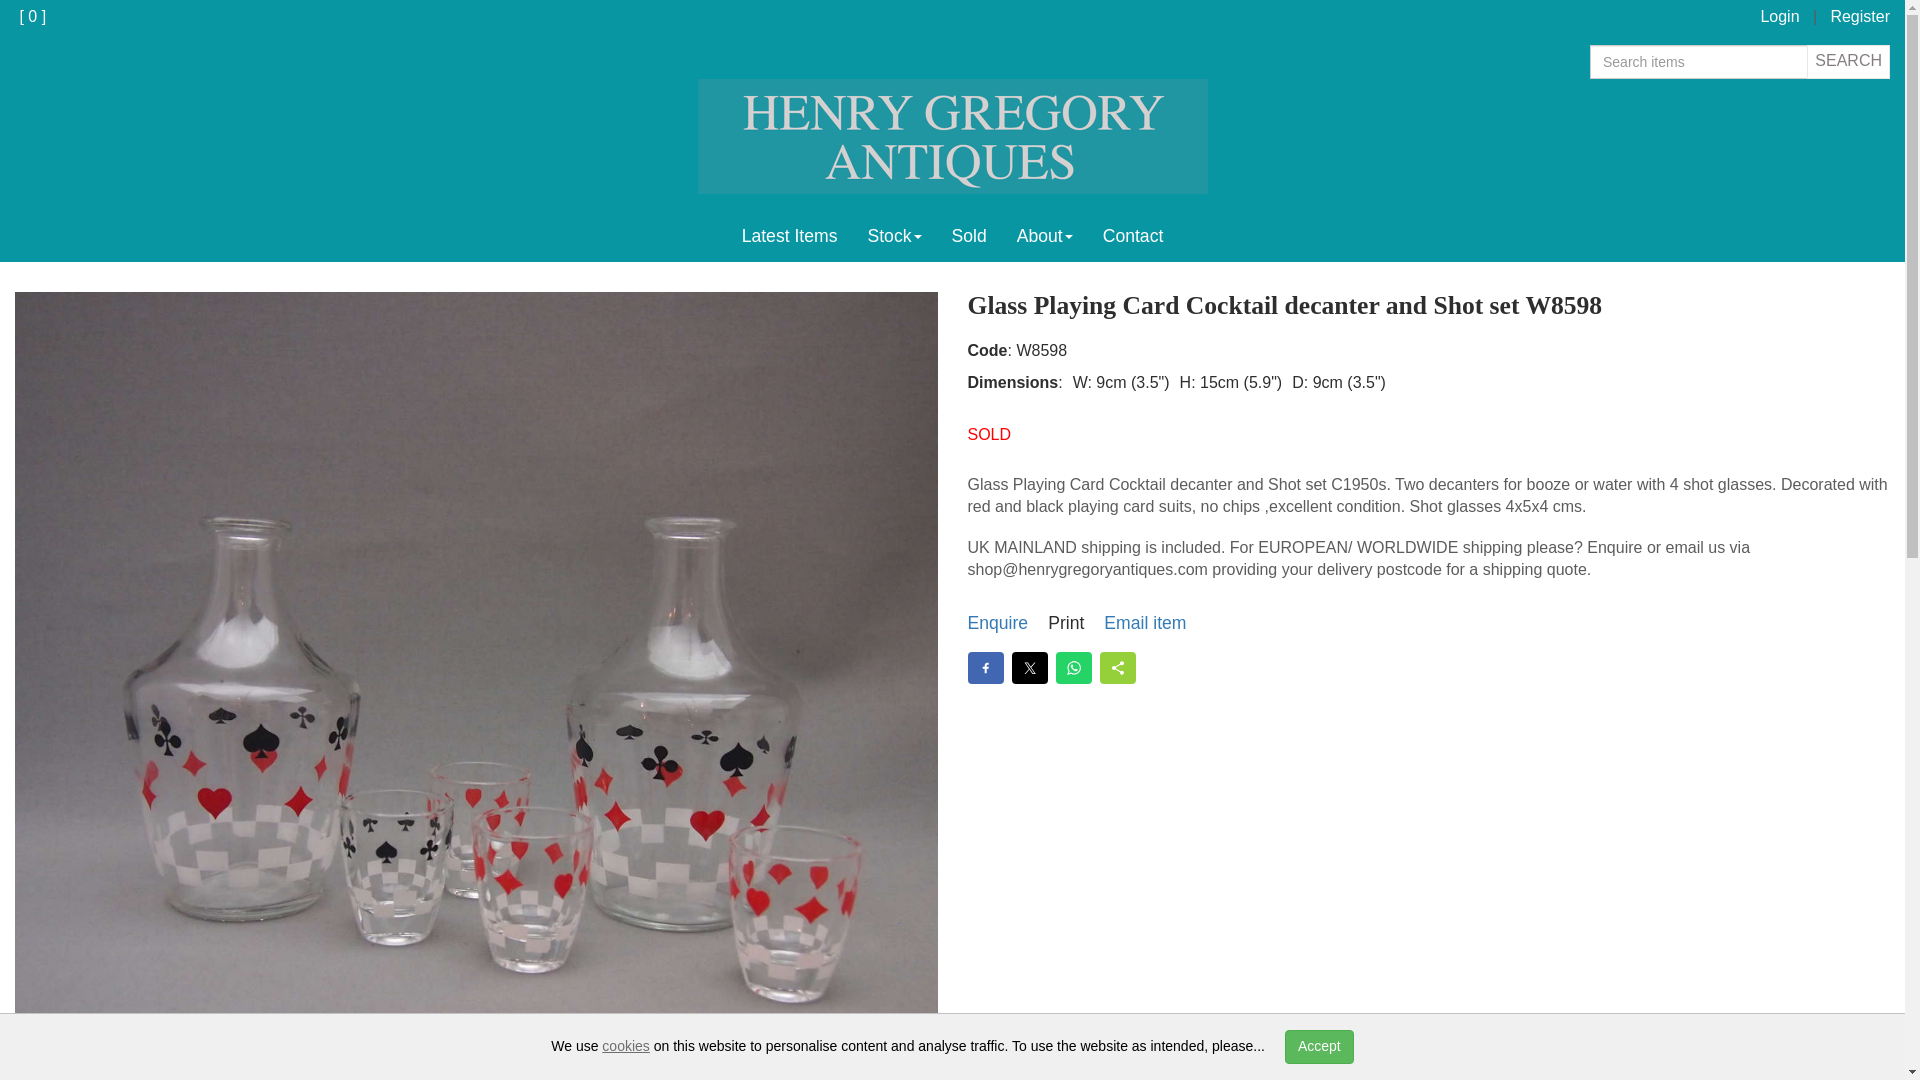 This screenshot has width=1920, height=1080. Describe the element at coordinates (968, 236) in the screenshot. I see `Sold` at that location.